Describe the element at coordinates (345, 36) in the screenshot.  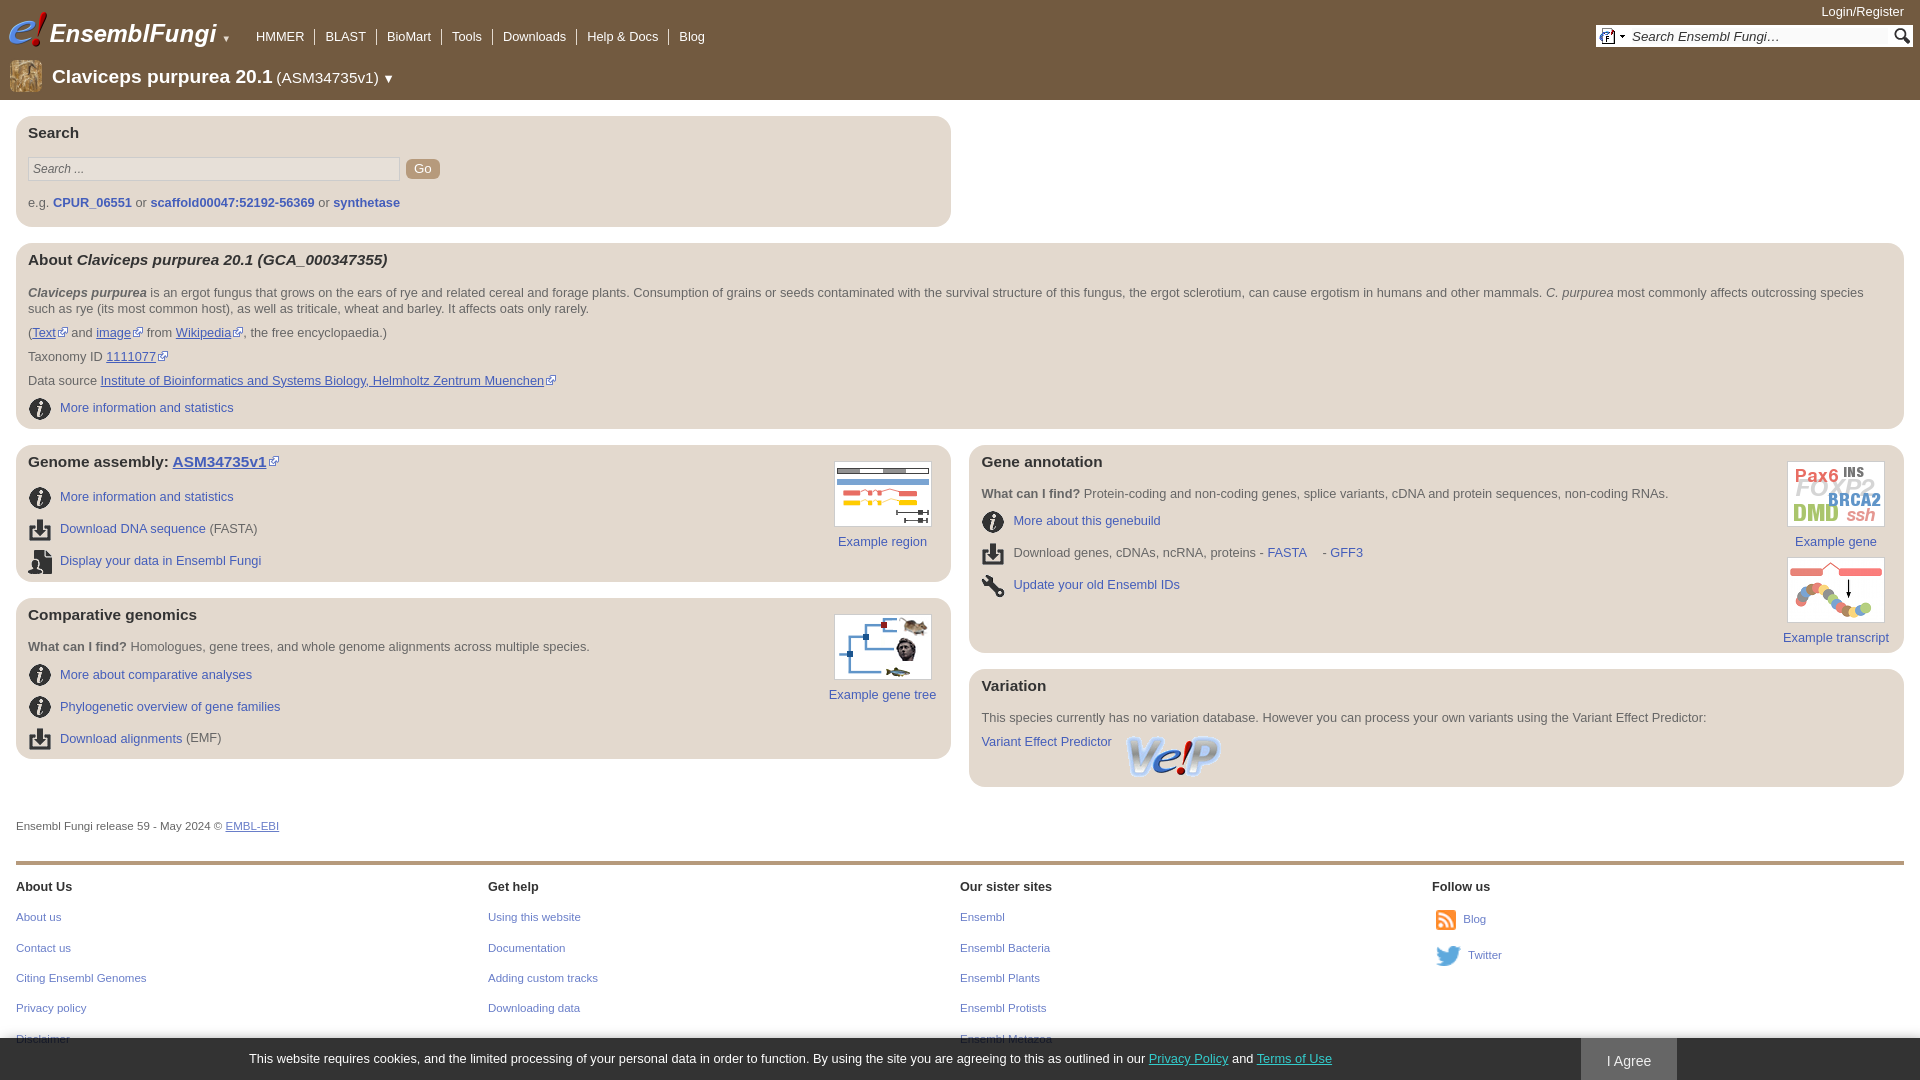
I see `BLAST` at that location.